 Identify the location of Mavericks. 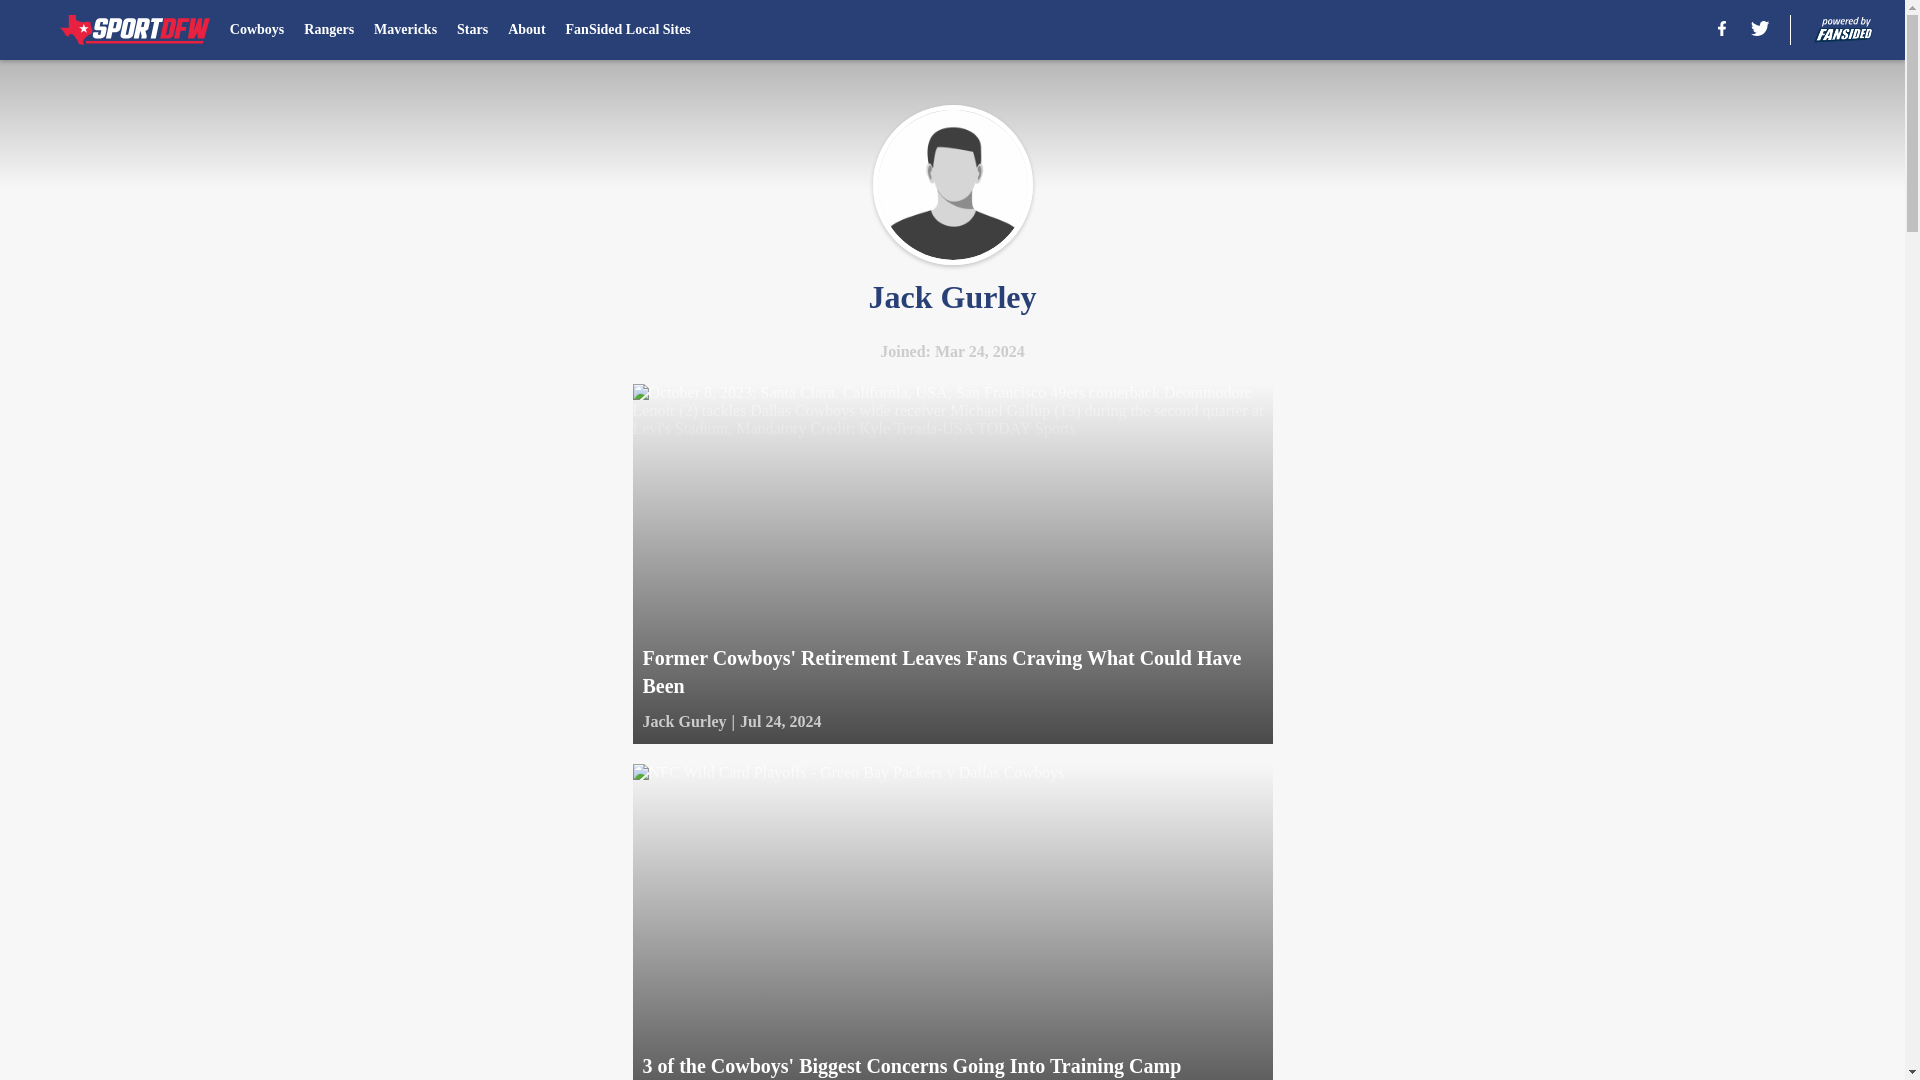
(406, 30).